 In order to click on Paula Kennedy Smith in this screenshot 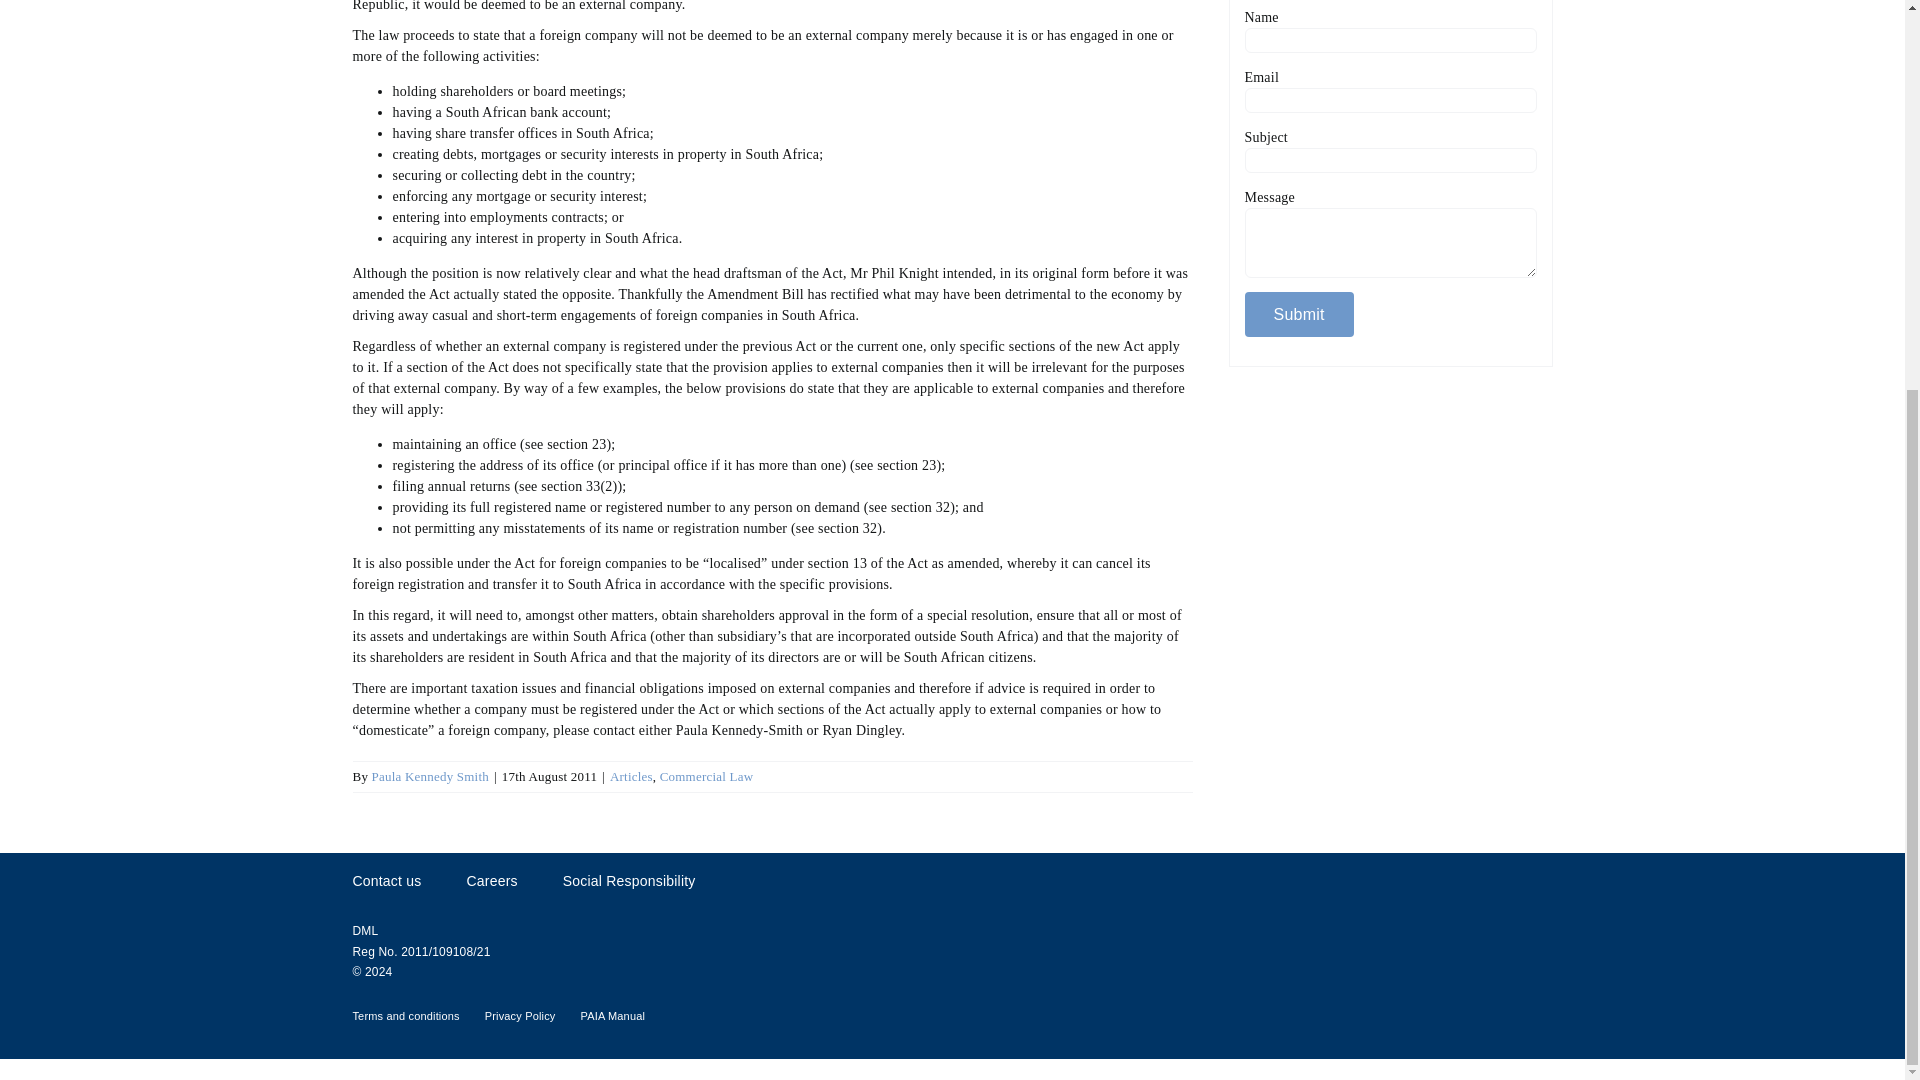, I will do `click(430, 776)`.